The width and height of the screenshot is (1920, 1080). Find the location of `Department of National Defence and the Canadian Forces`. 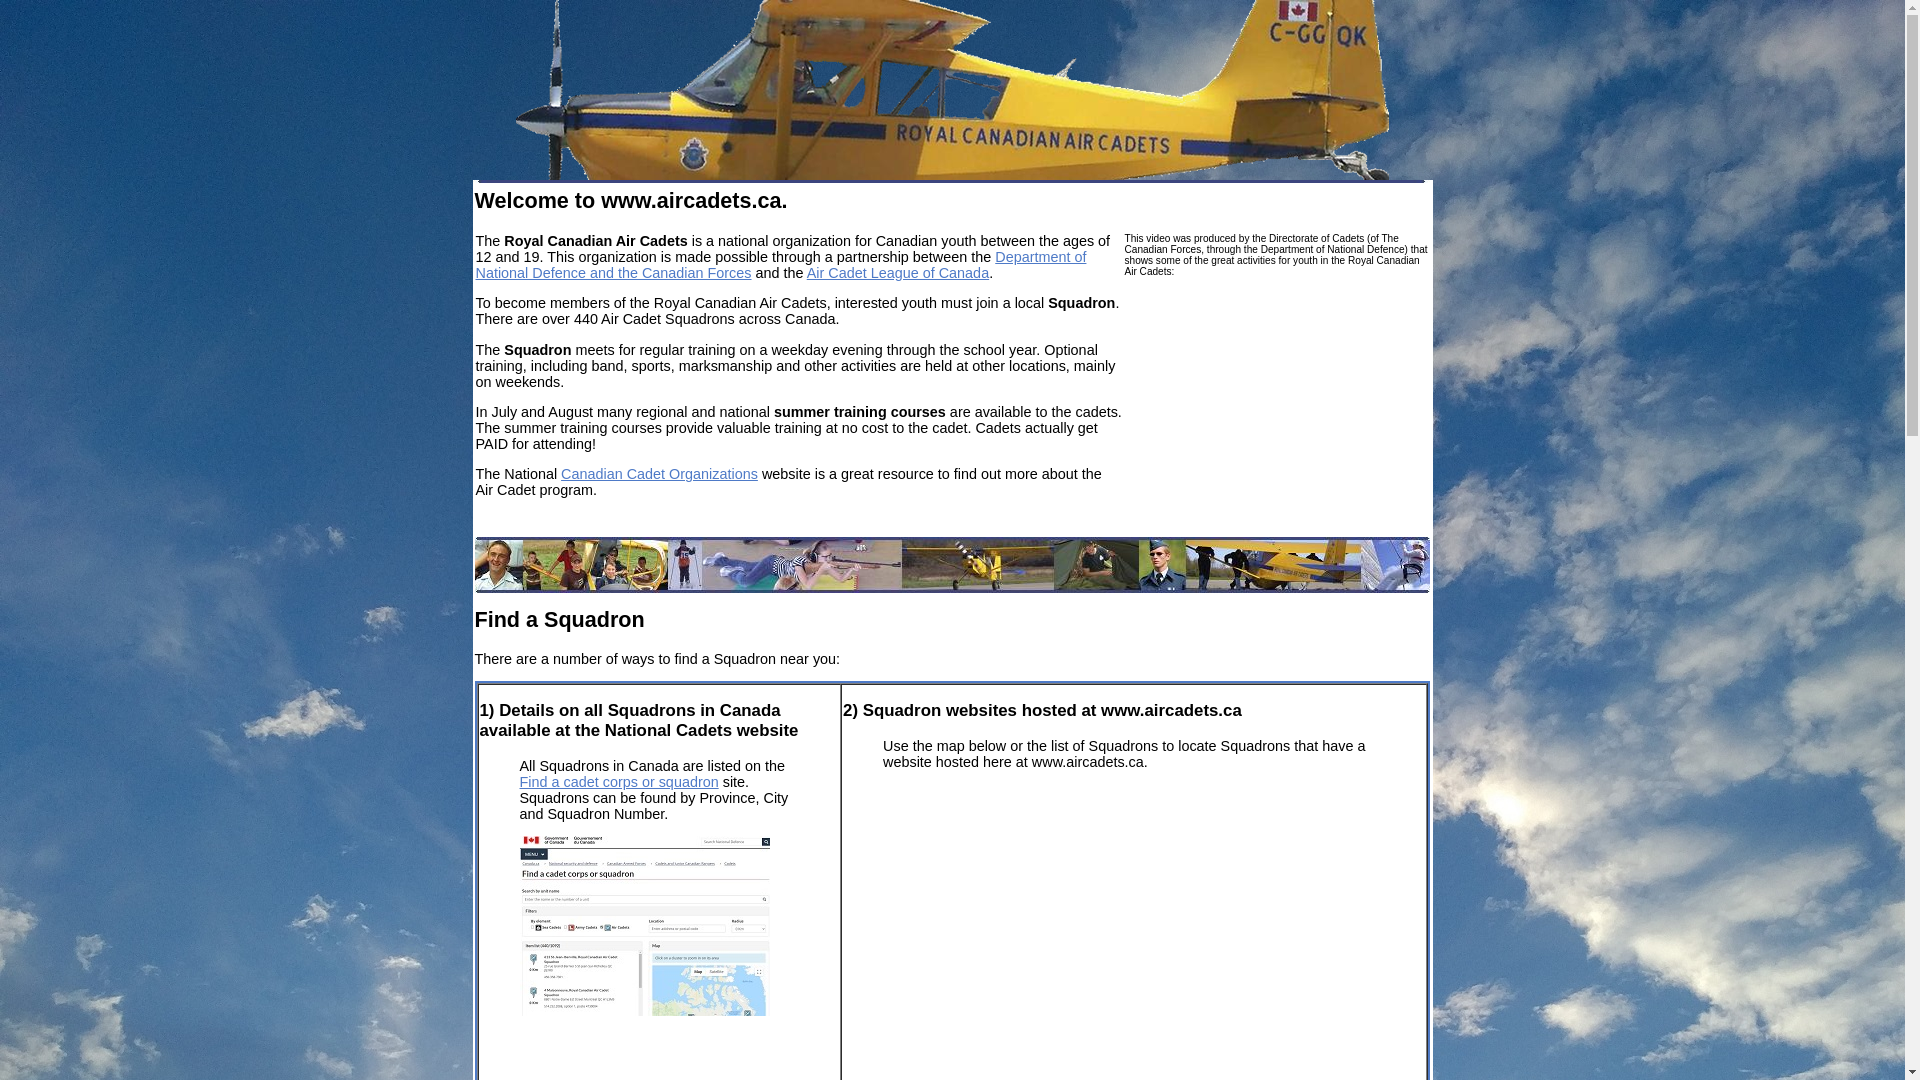

Department of National Defence and the Canadian Forces is located at coordinates (782, 265).